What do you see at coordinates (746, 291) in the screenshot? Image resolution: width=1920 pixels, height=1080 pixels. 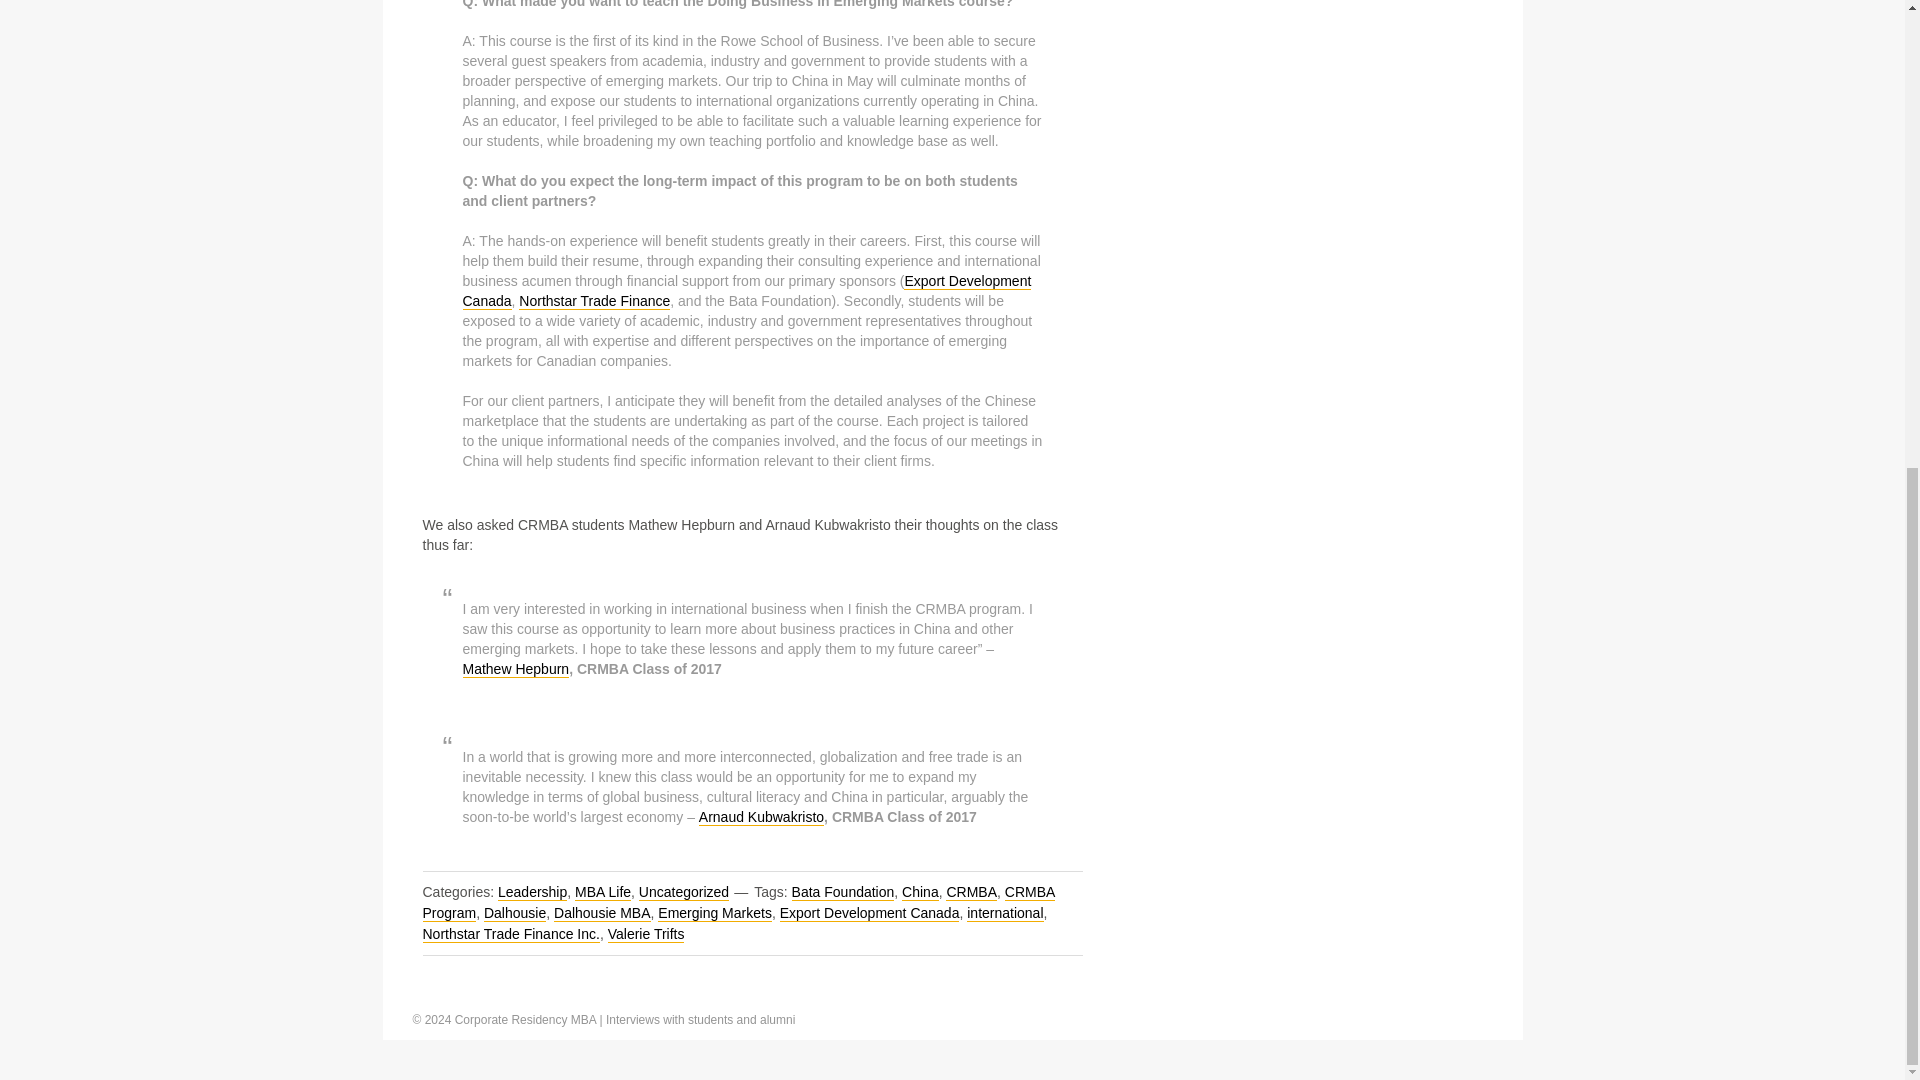 I see `Export Development Canada` at bounding box center [746, 291].